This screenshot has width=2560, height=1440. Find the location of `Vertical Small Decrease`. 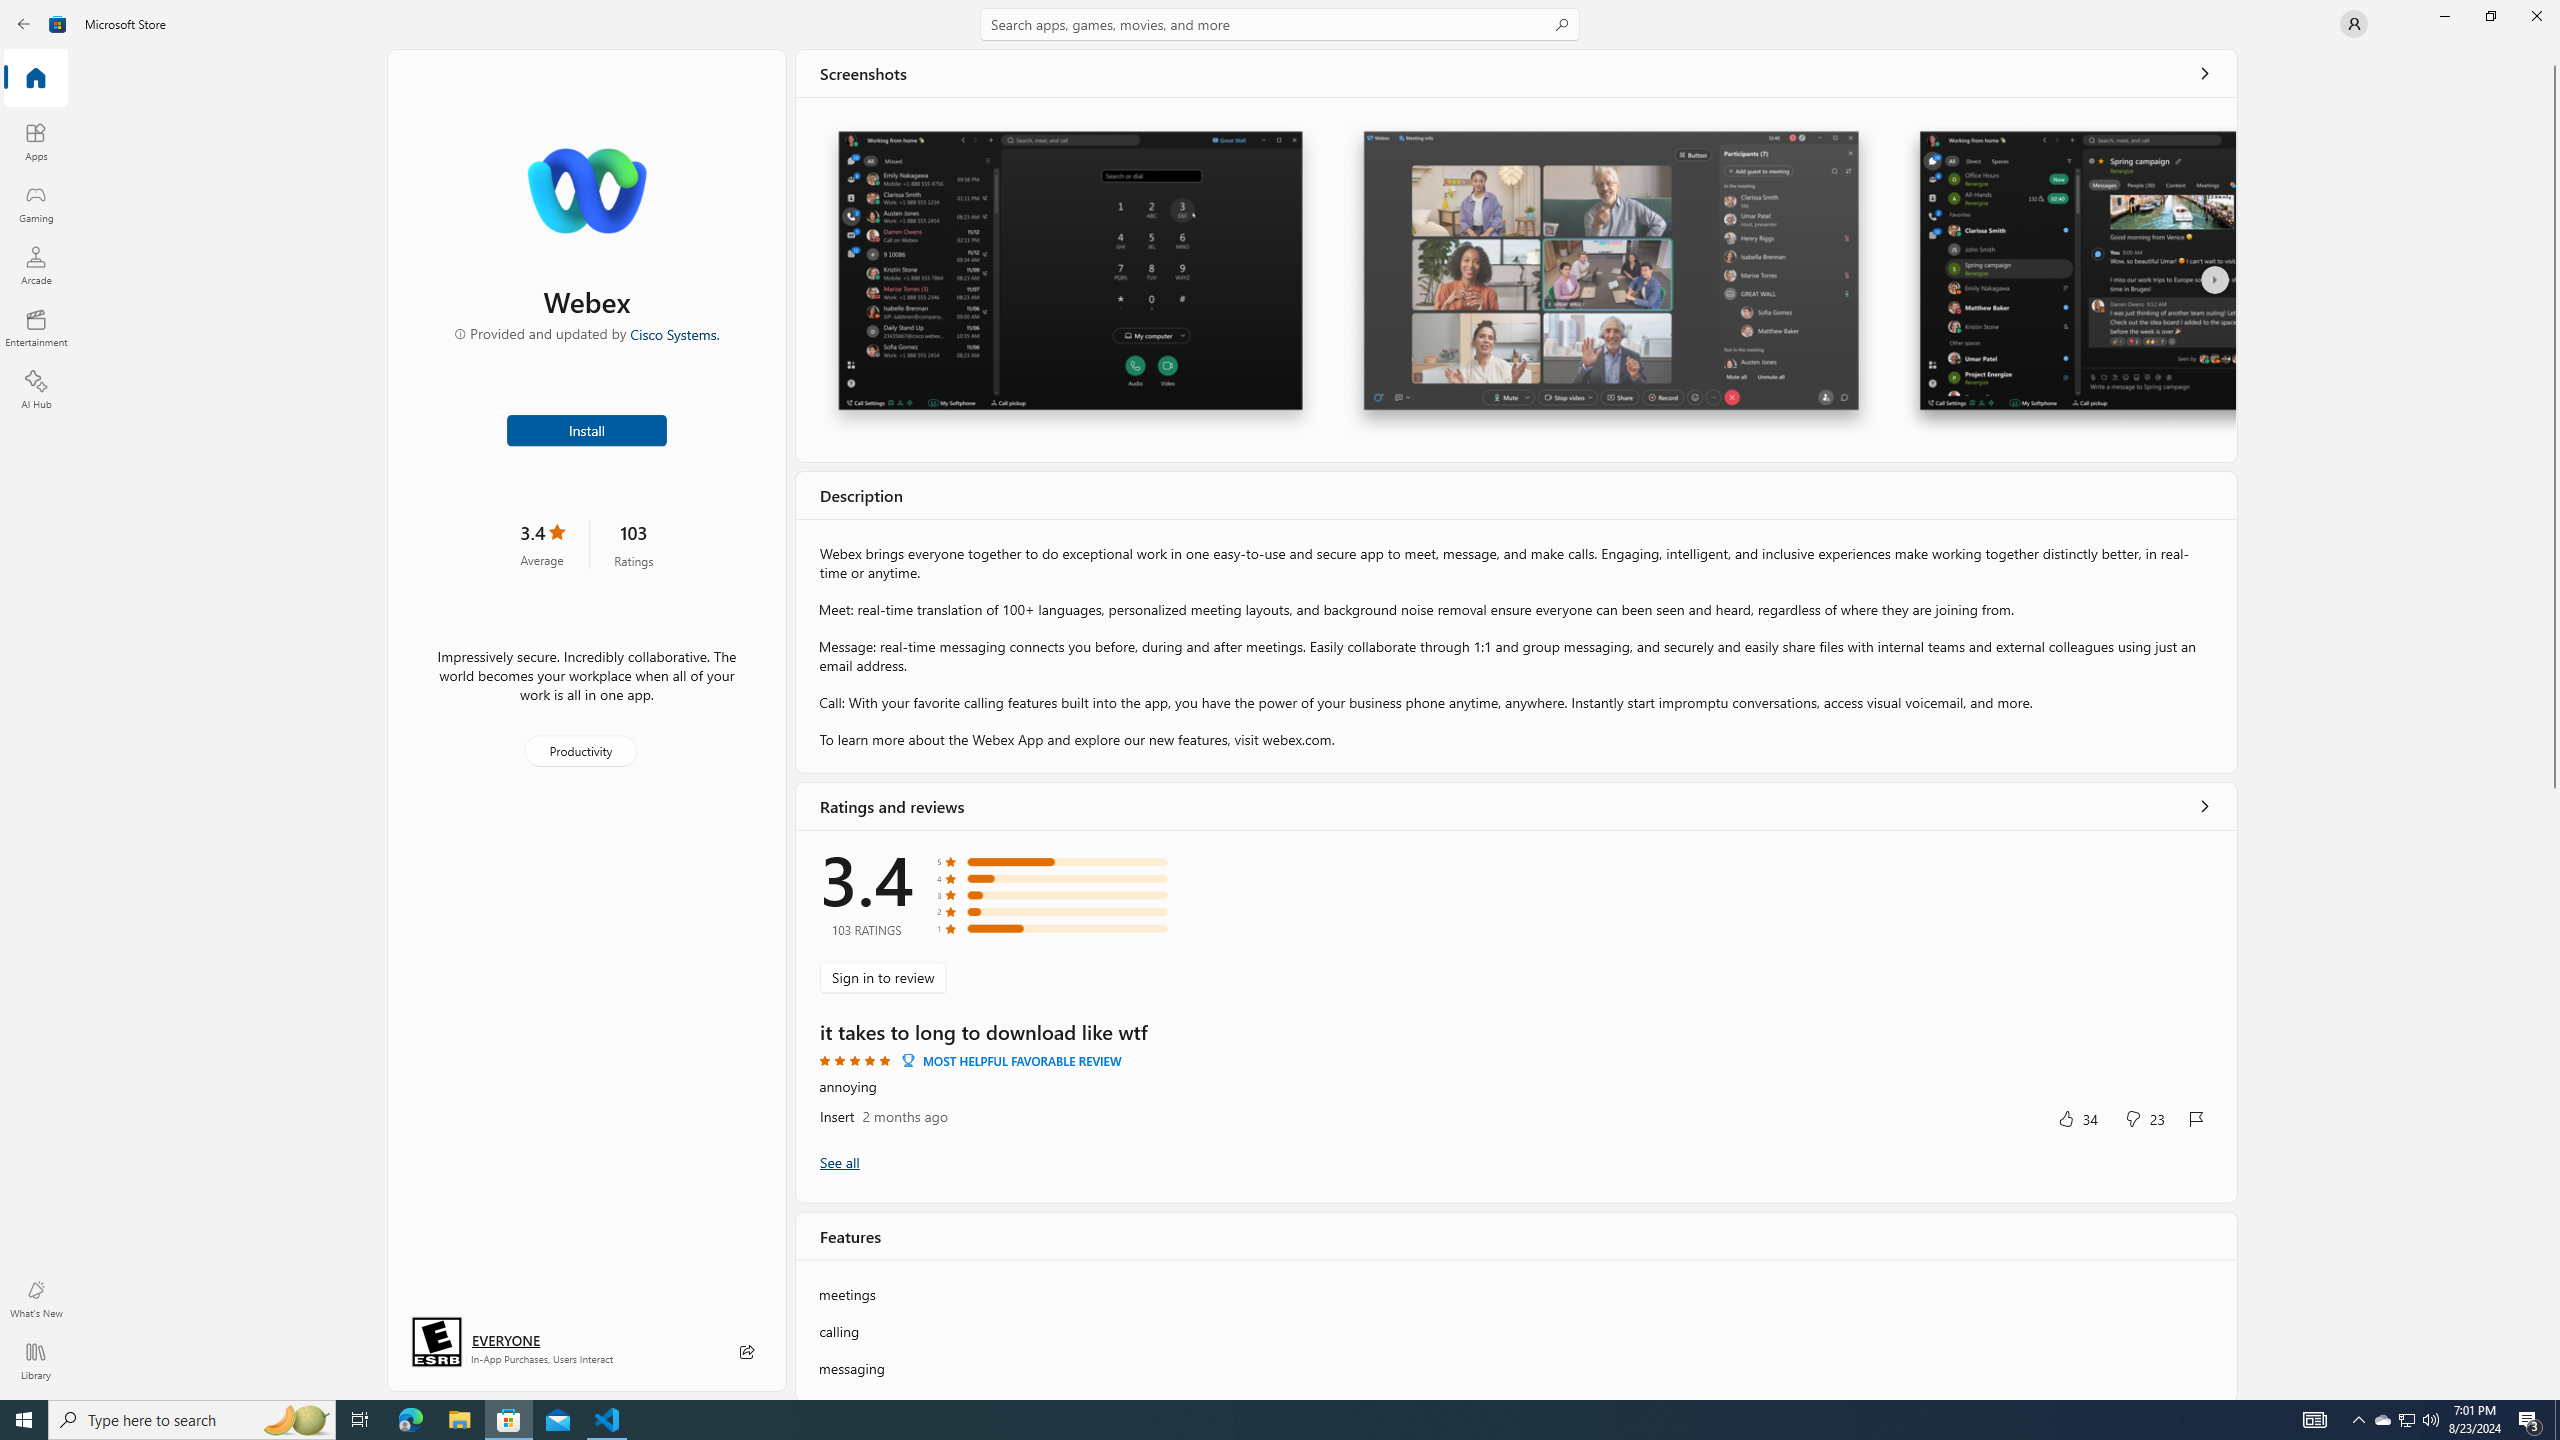

Vertical Small Decrease is located at coordinates (2554, 56).